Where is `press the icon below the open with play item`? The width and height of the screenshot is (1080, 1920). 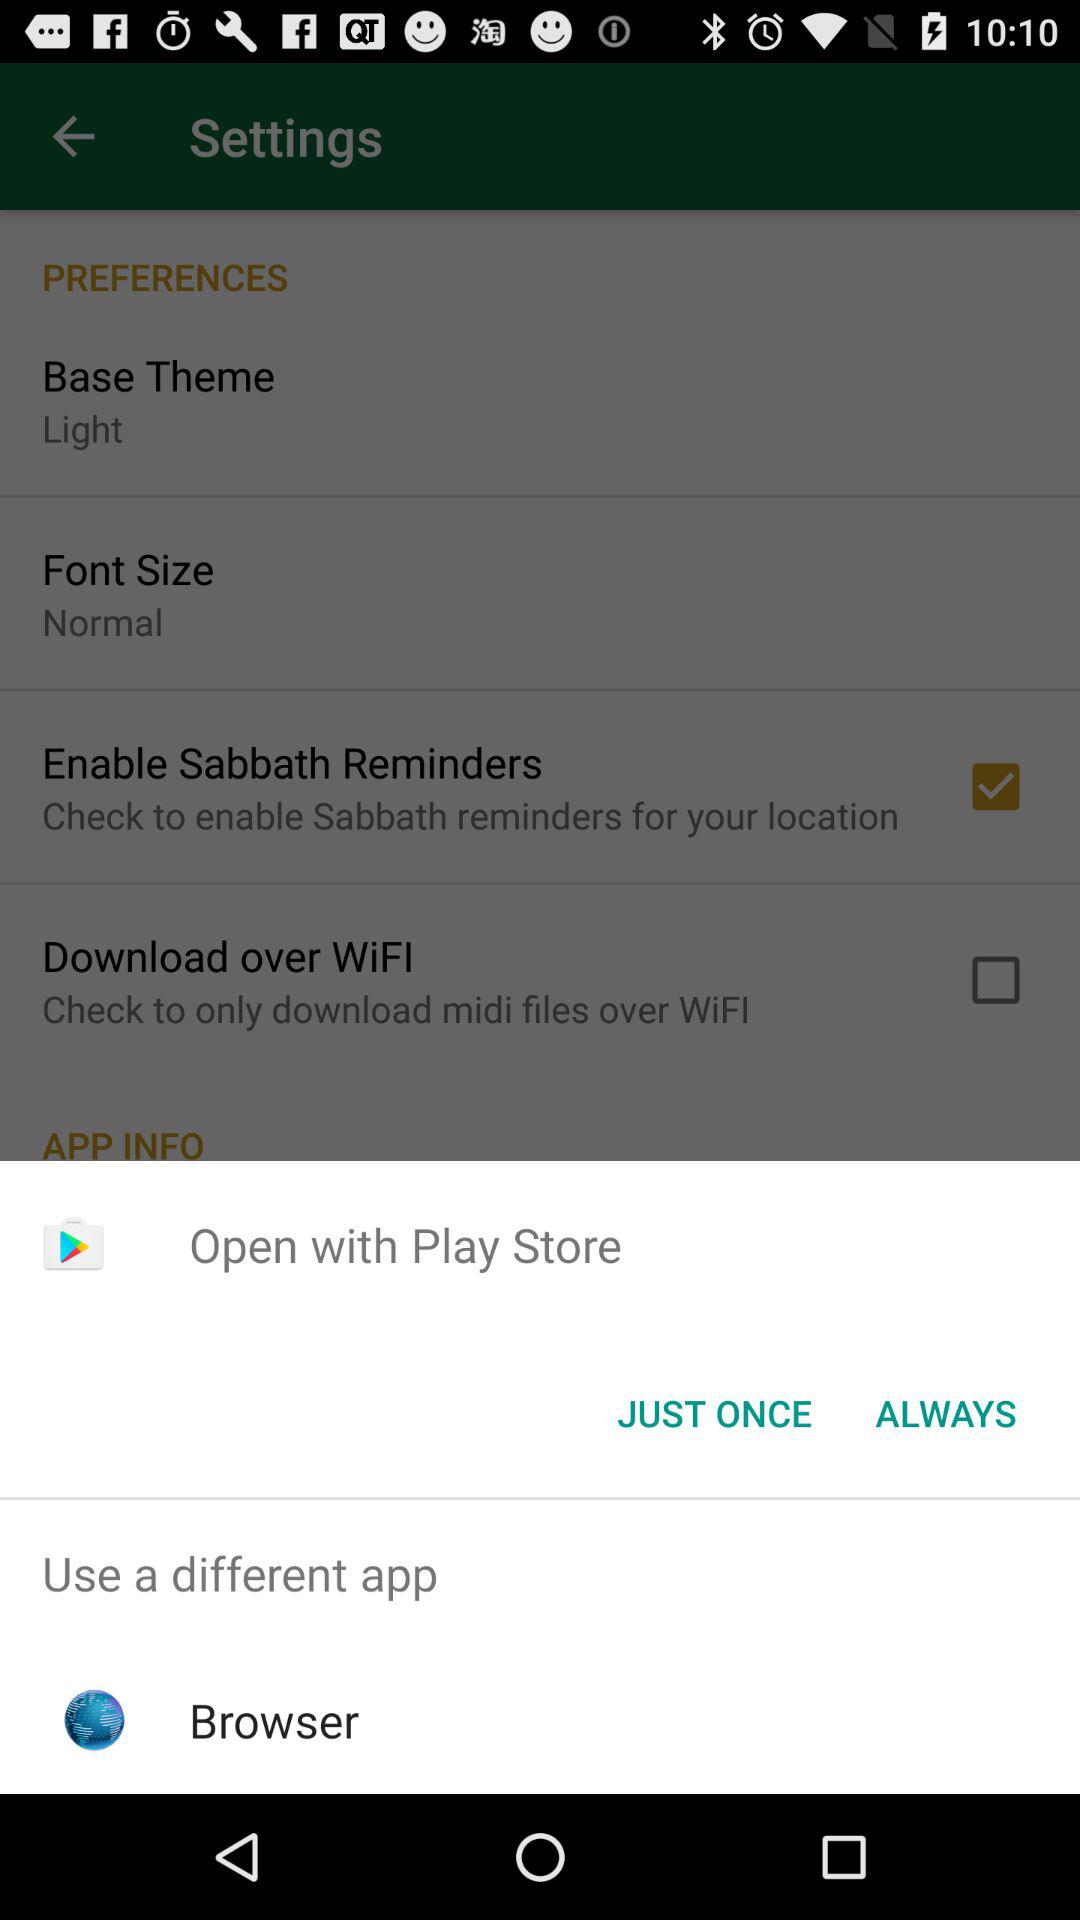 press the icon below the open with play item is located at coordinates (714, 1413).